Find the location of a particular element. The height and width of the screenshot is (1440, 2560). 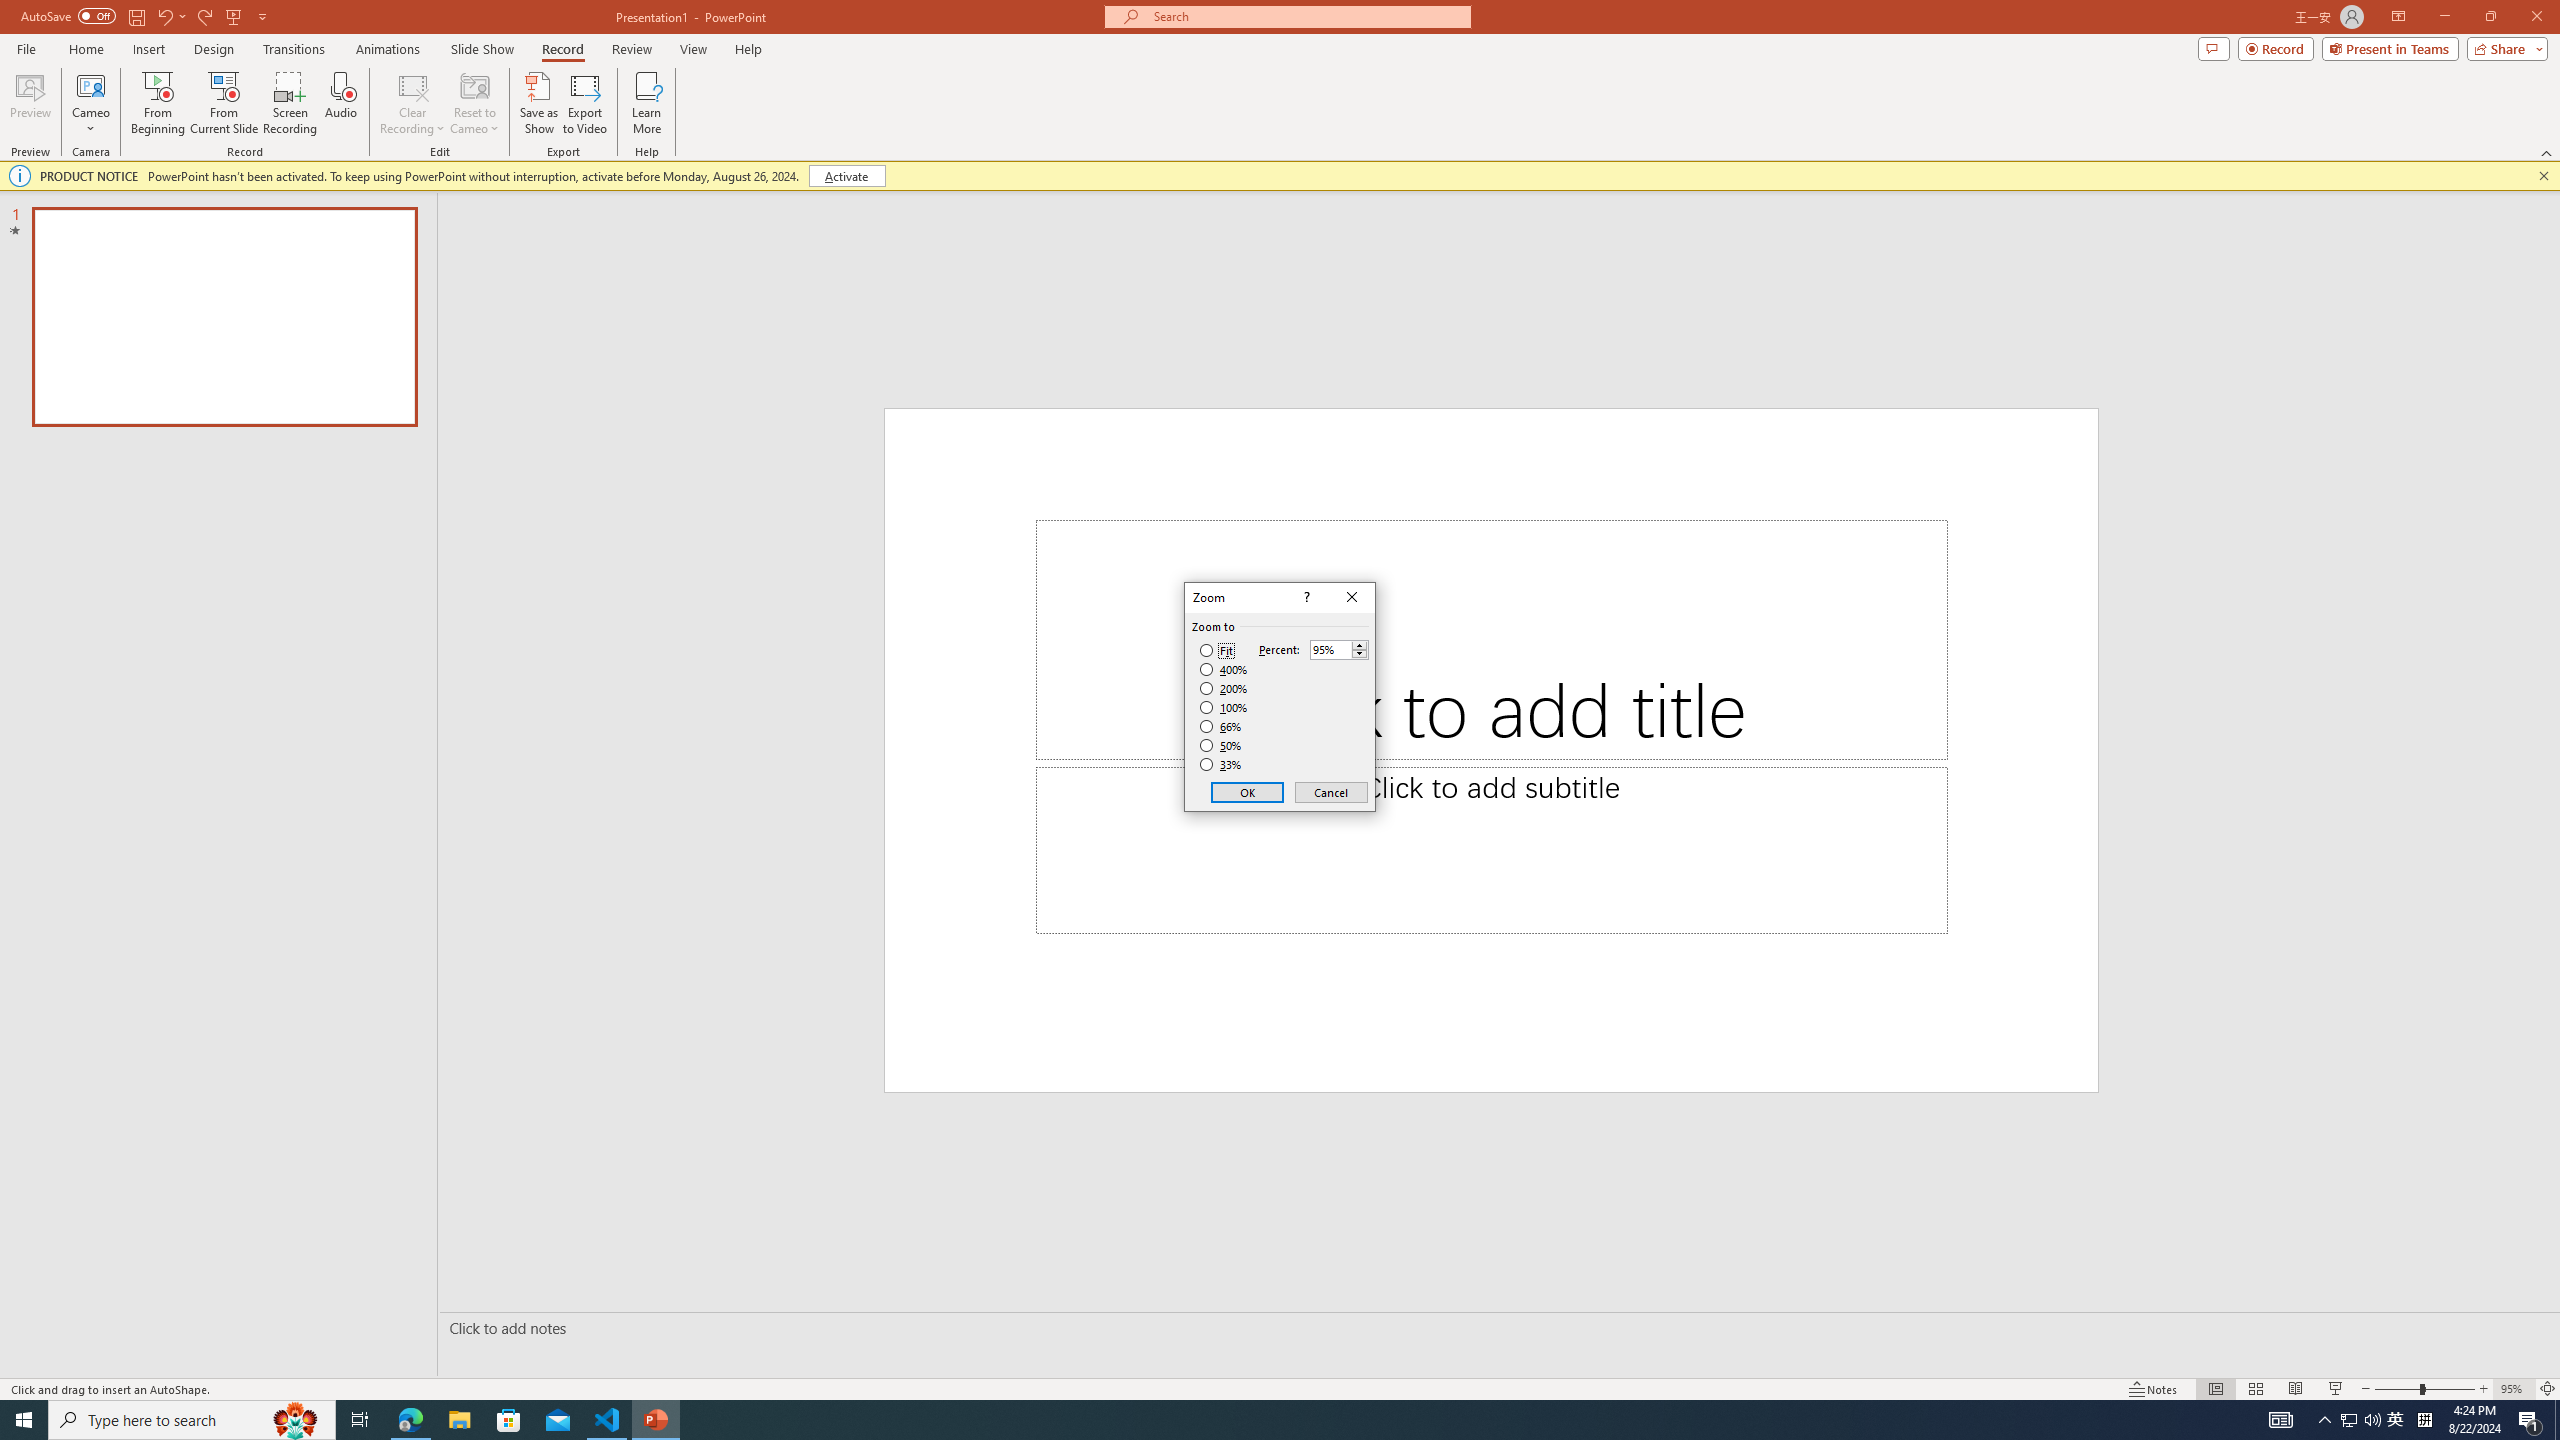

400% is located at coordinates (1224, 670).